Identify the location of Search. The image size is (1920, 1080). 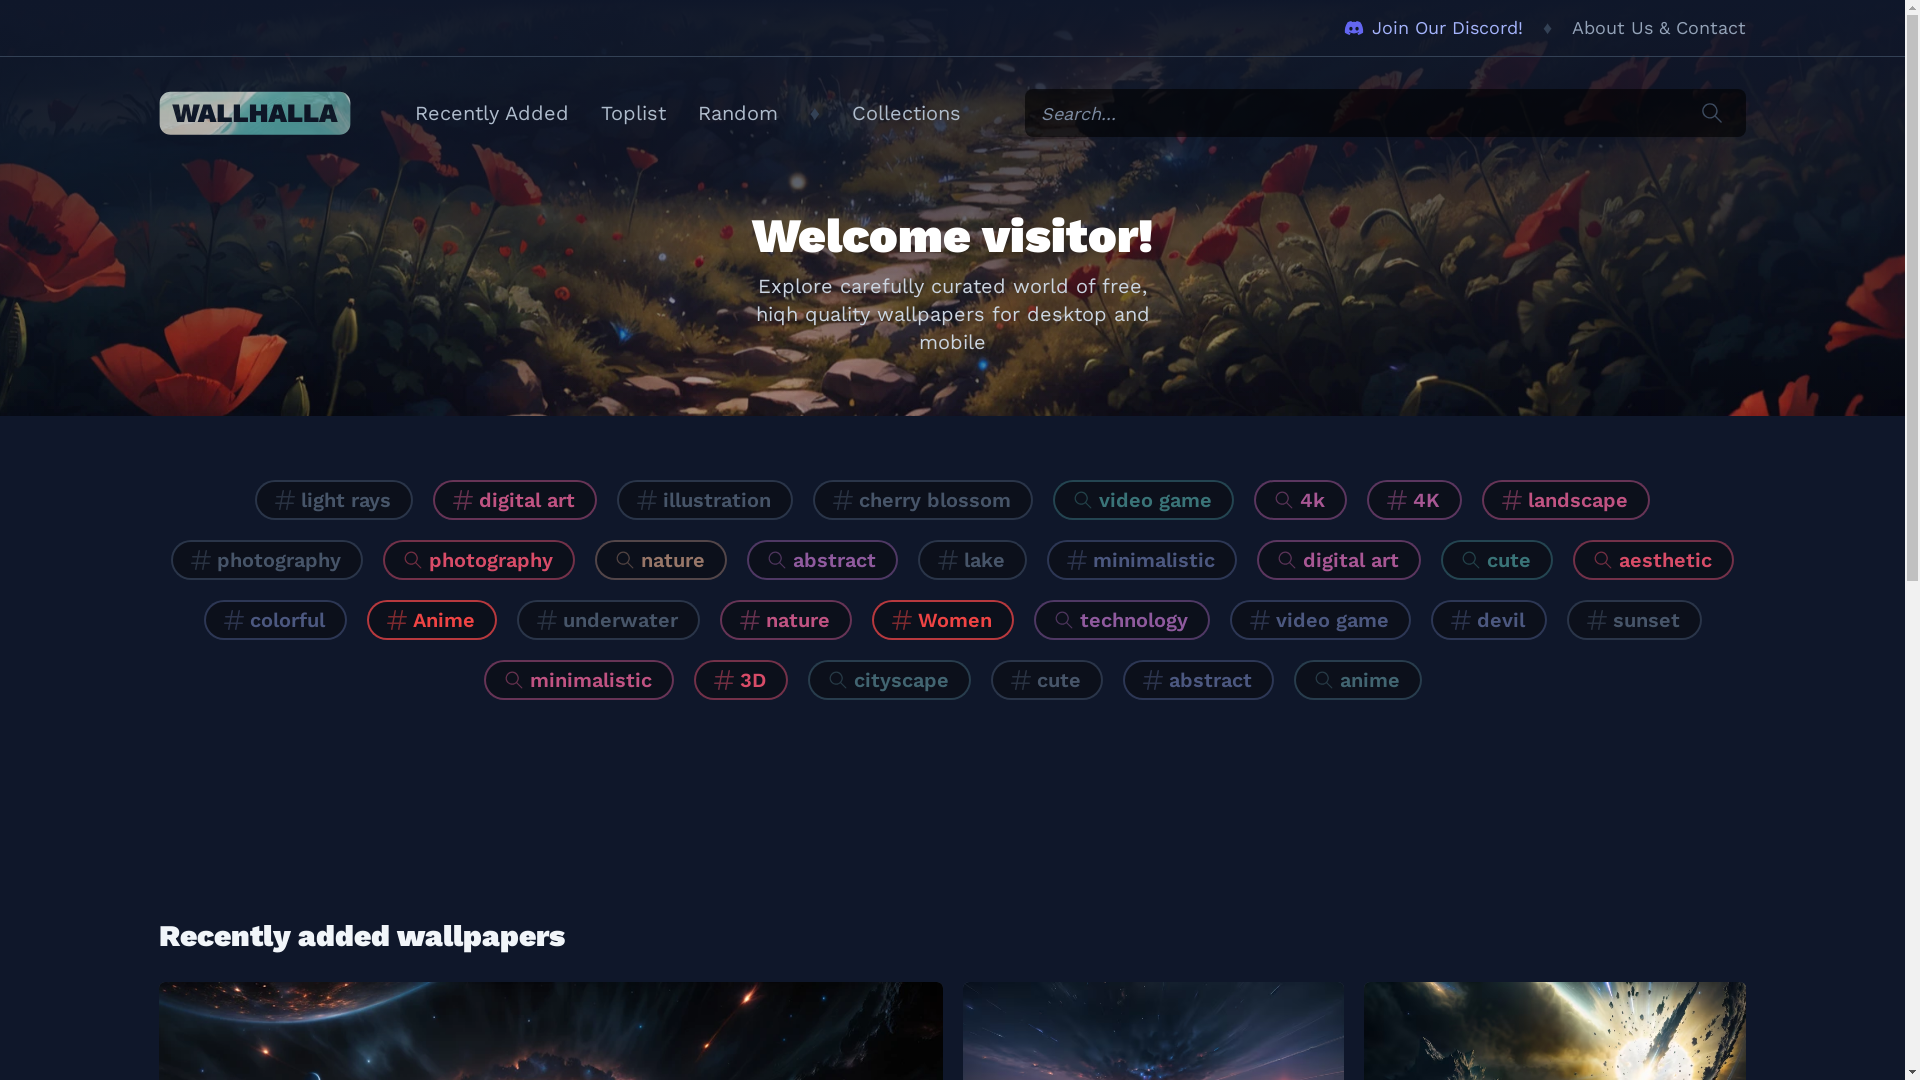
(1712, 113).